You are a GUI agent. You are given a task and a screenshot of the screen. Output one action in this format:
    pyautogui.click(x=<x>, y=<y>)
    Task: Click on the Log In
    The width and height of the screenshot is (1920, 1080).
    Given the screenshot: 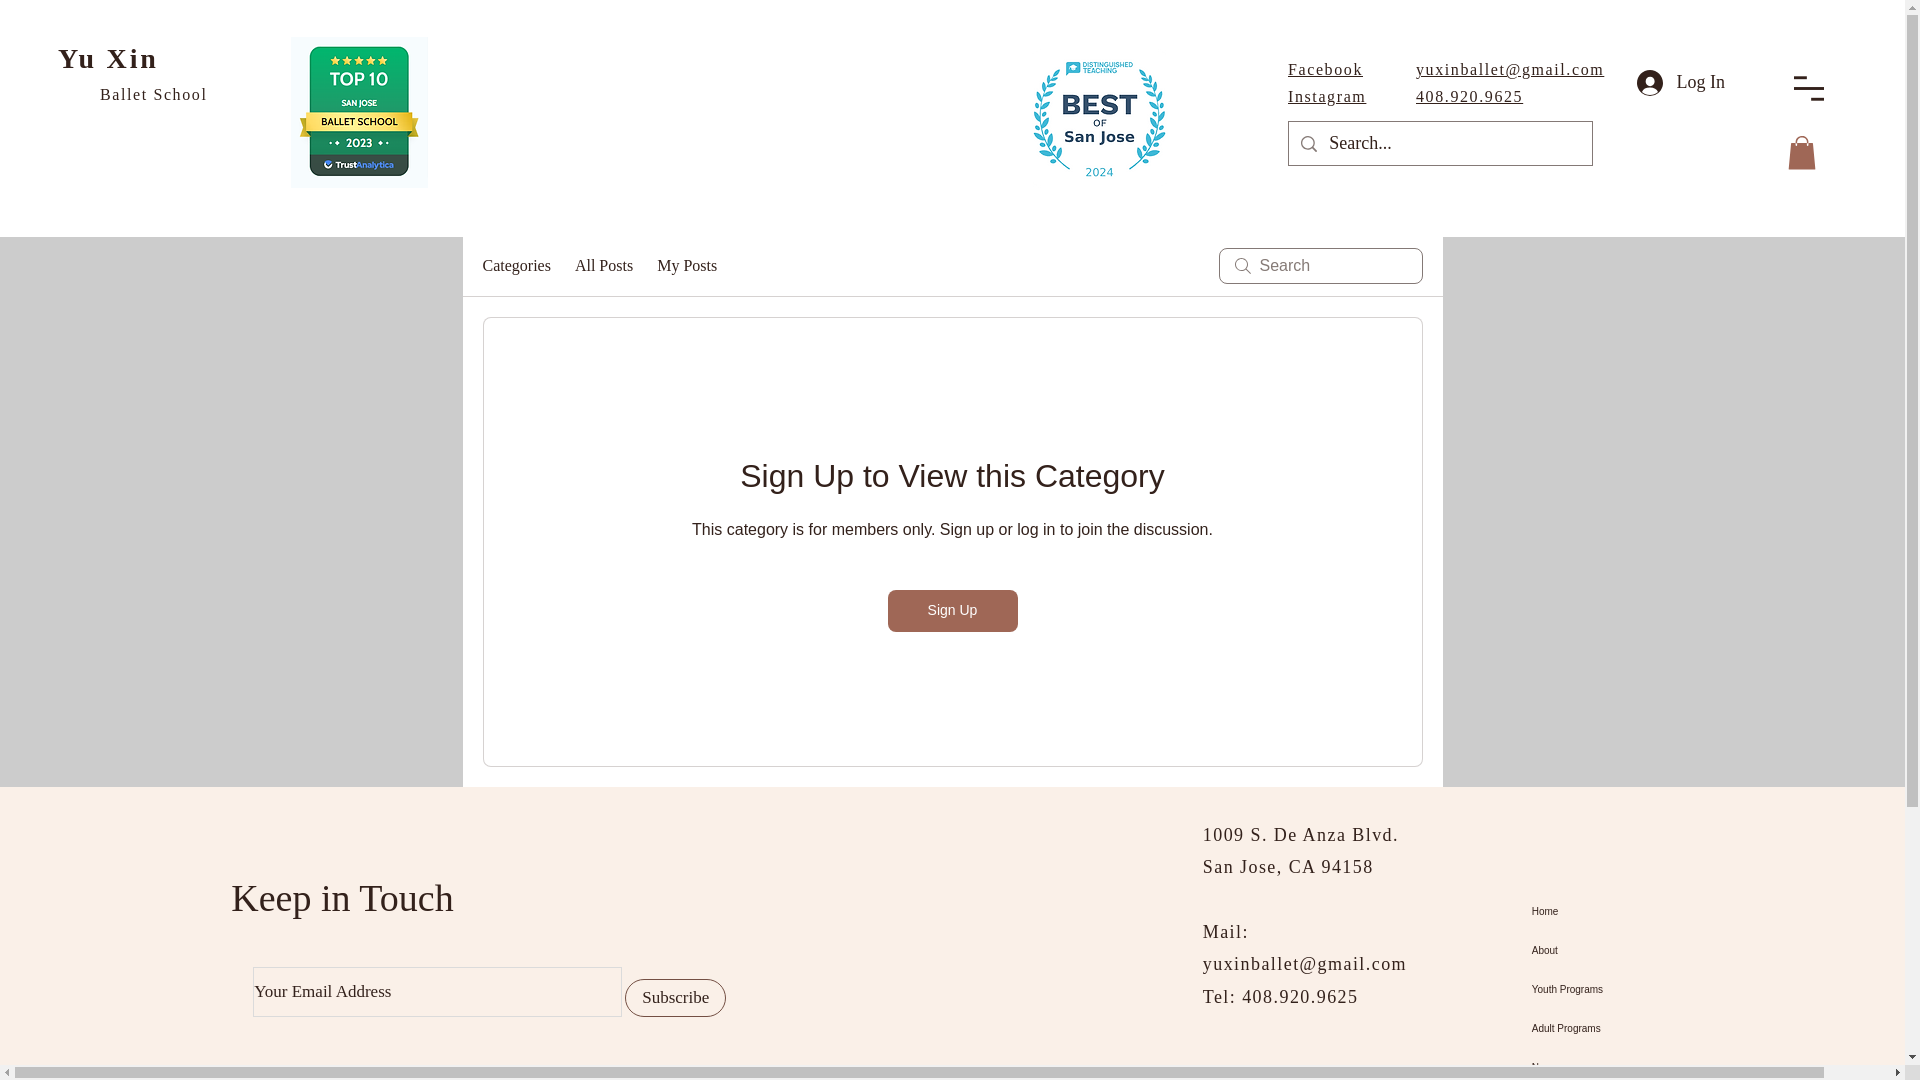 What is the action you would take?
    pyautogui.click(x=1680, y=82)
    